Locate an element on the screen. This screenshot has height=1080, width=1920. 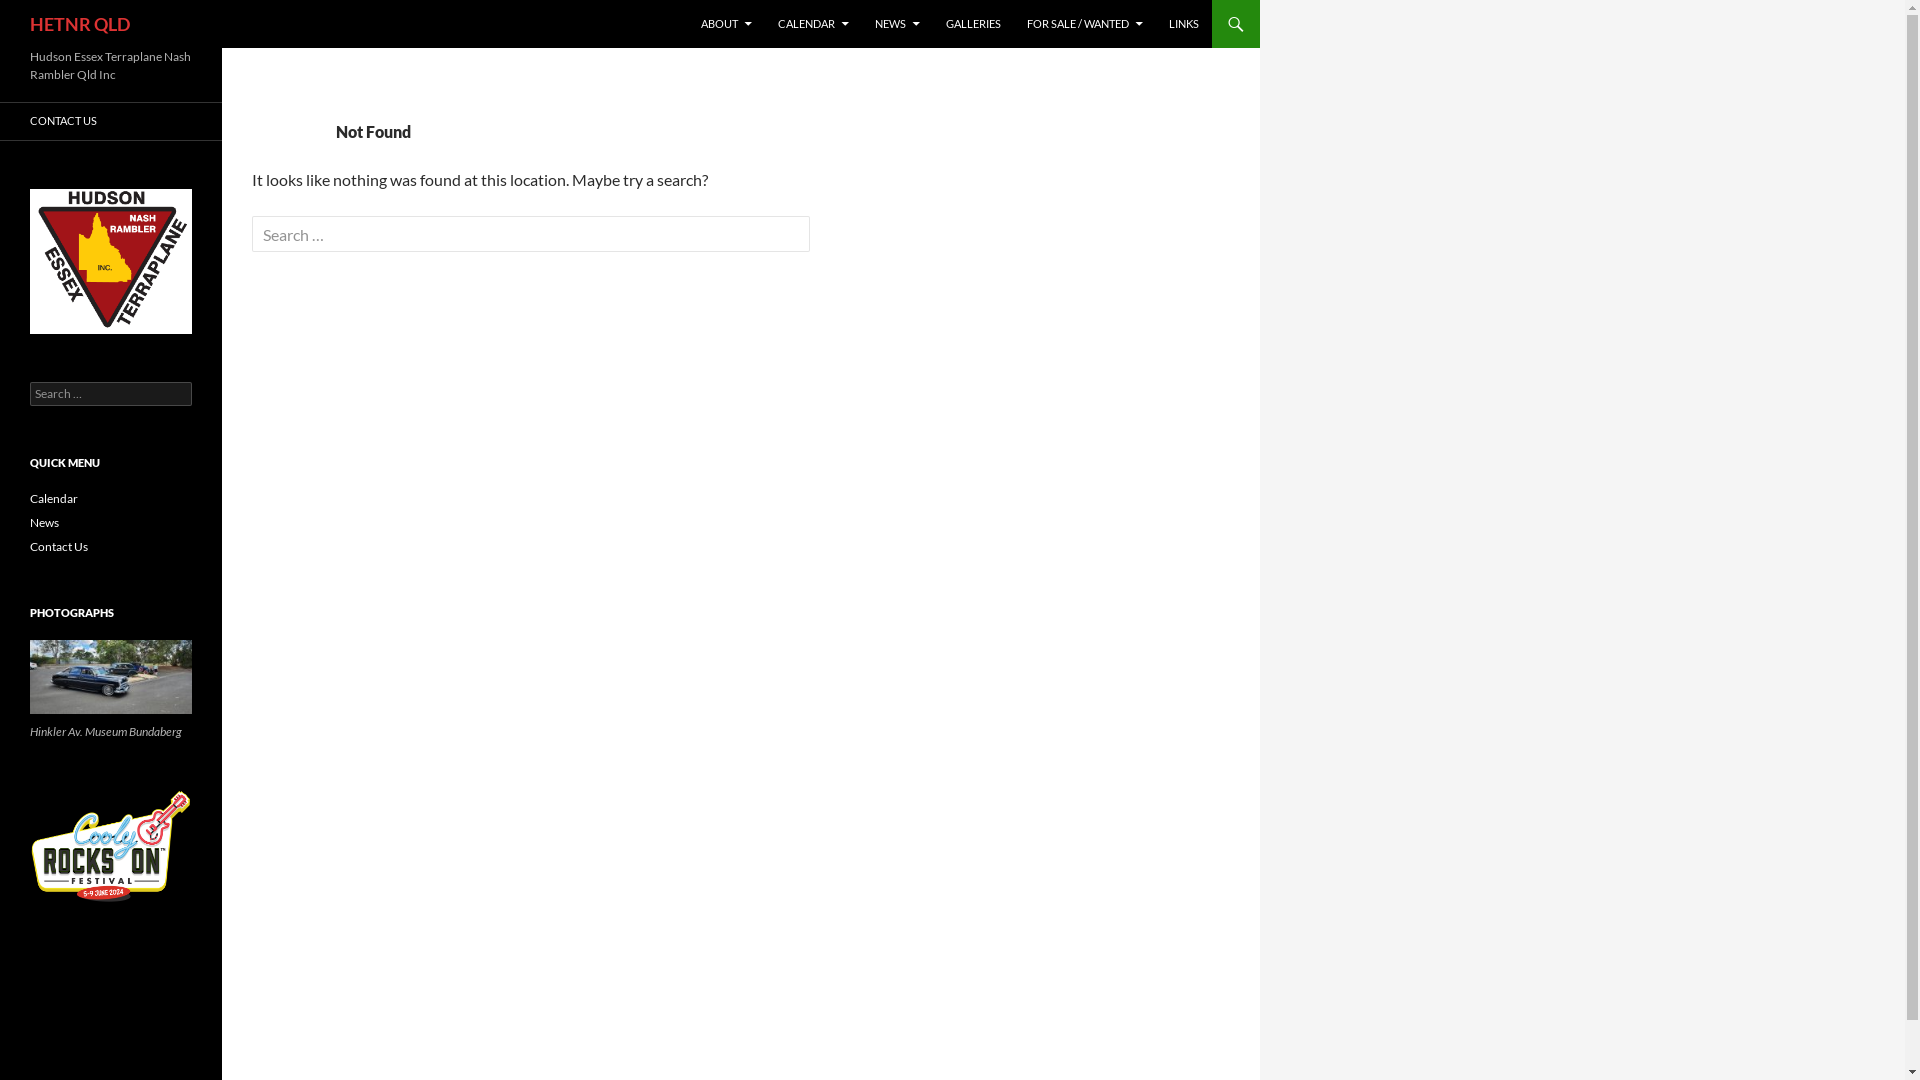
CALENDAR is located at coordinates (814, 24).